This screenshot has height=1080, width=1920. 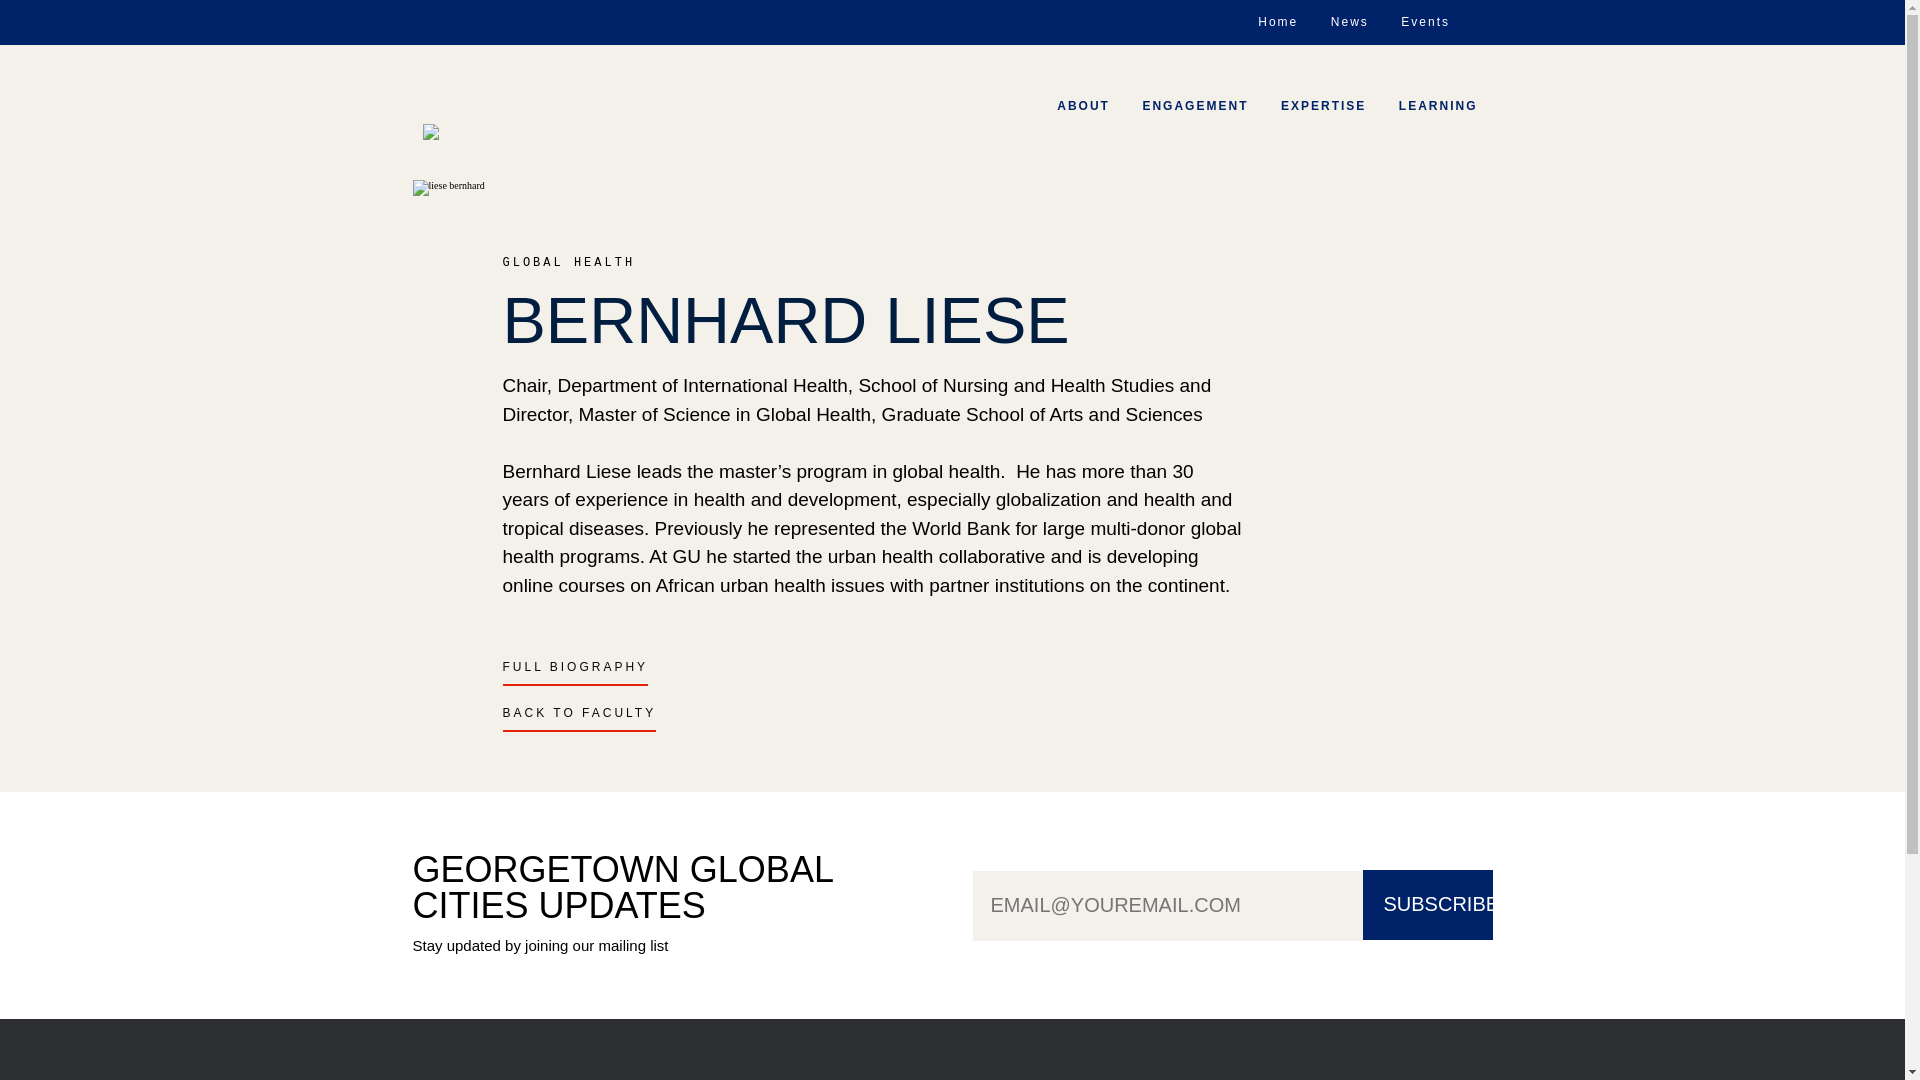 I want to click on EXPERTISE, so click(x=1322, y=106).